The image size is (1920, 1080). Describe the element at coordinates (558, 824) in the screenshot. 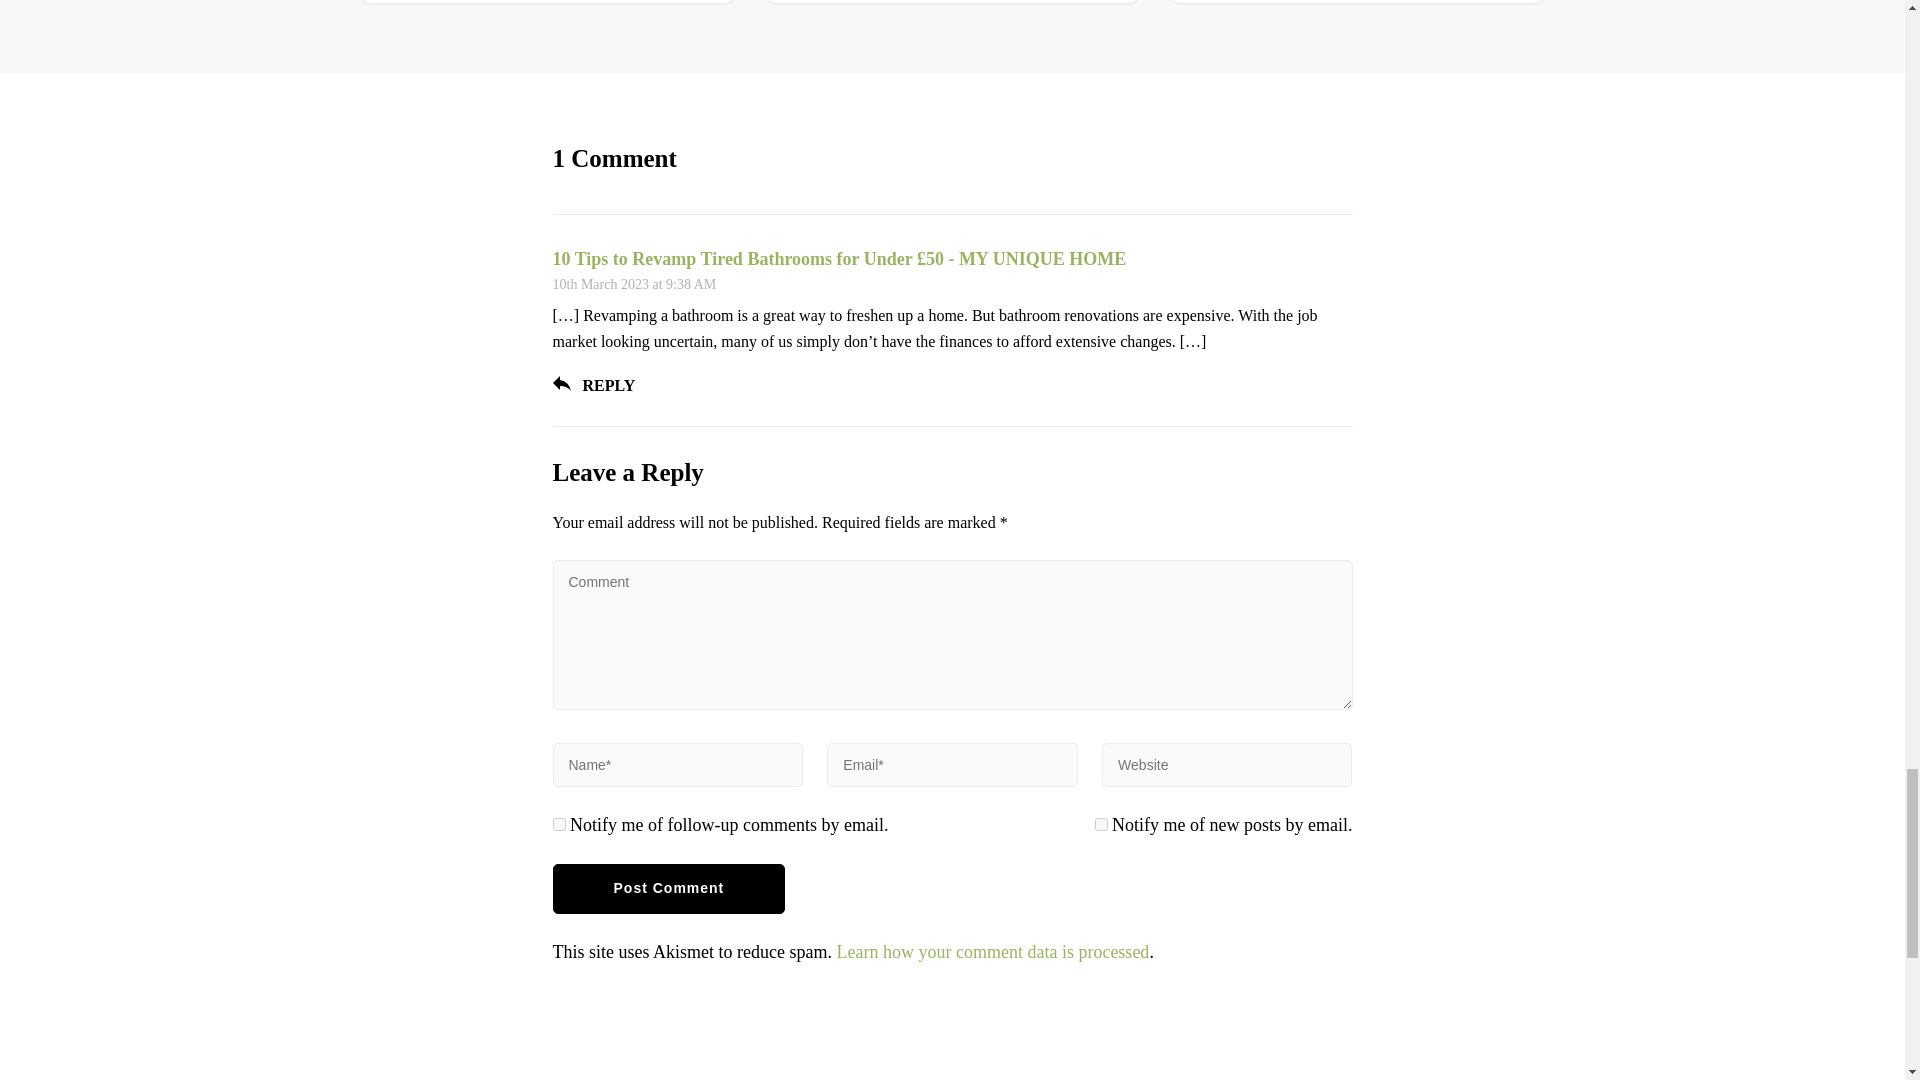

I see `subscribe` at that location.